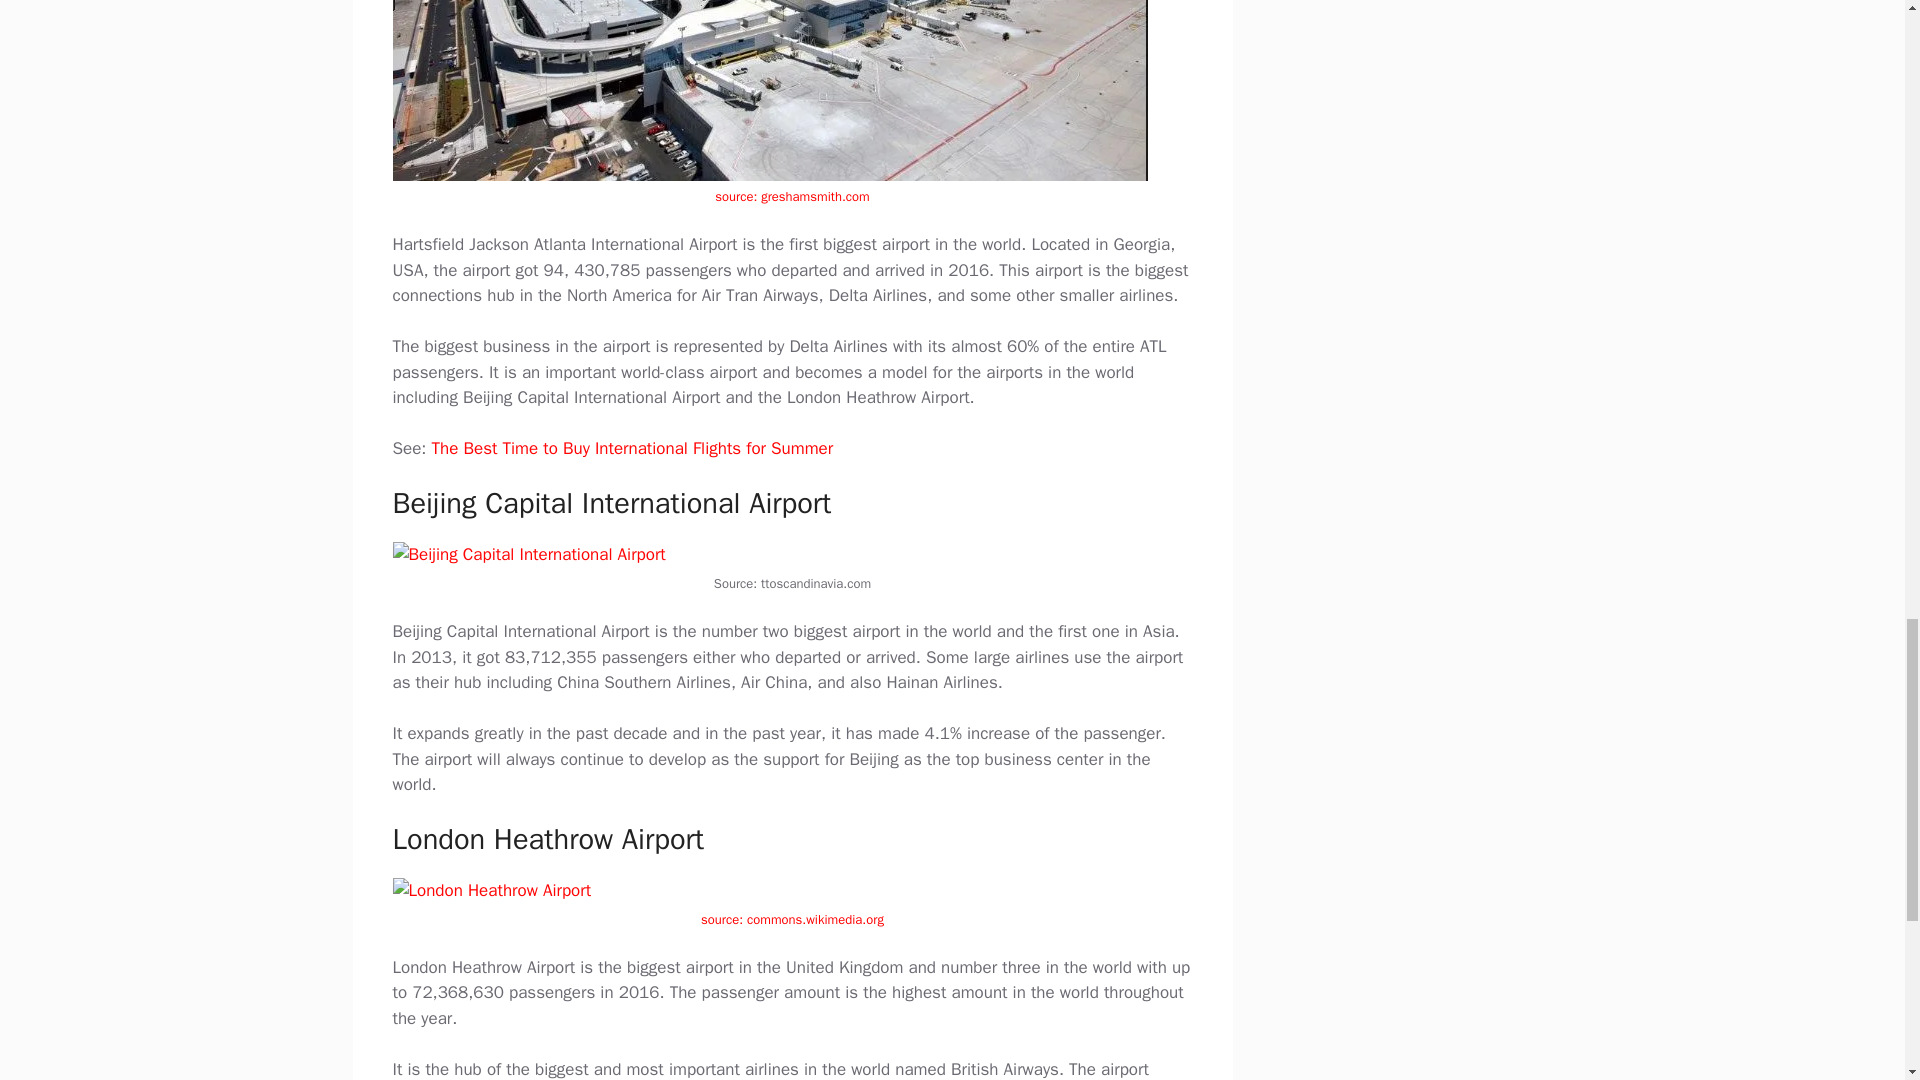 This screenshot has height=1080, width=1920. I want to click on Three Largest and Best Airports in the World 2, so click(768, 90).